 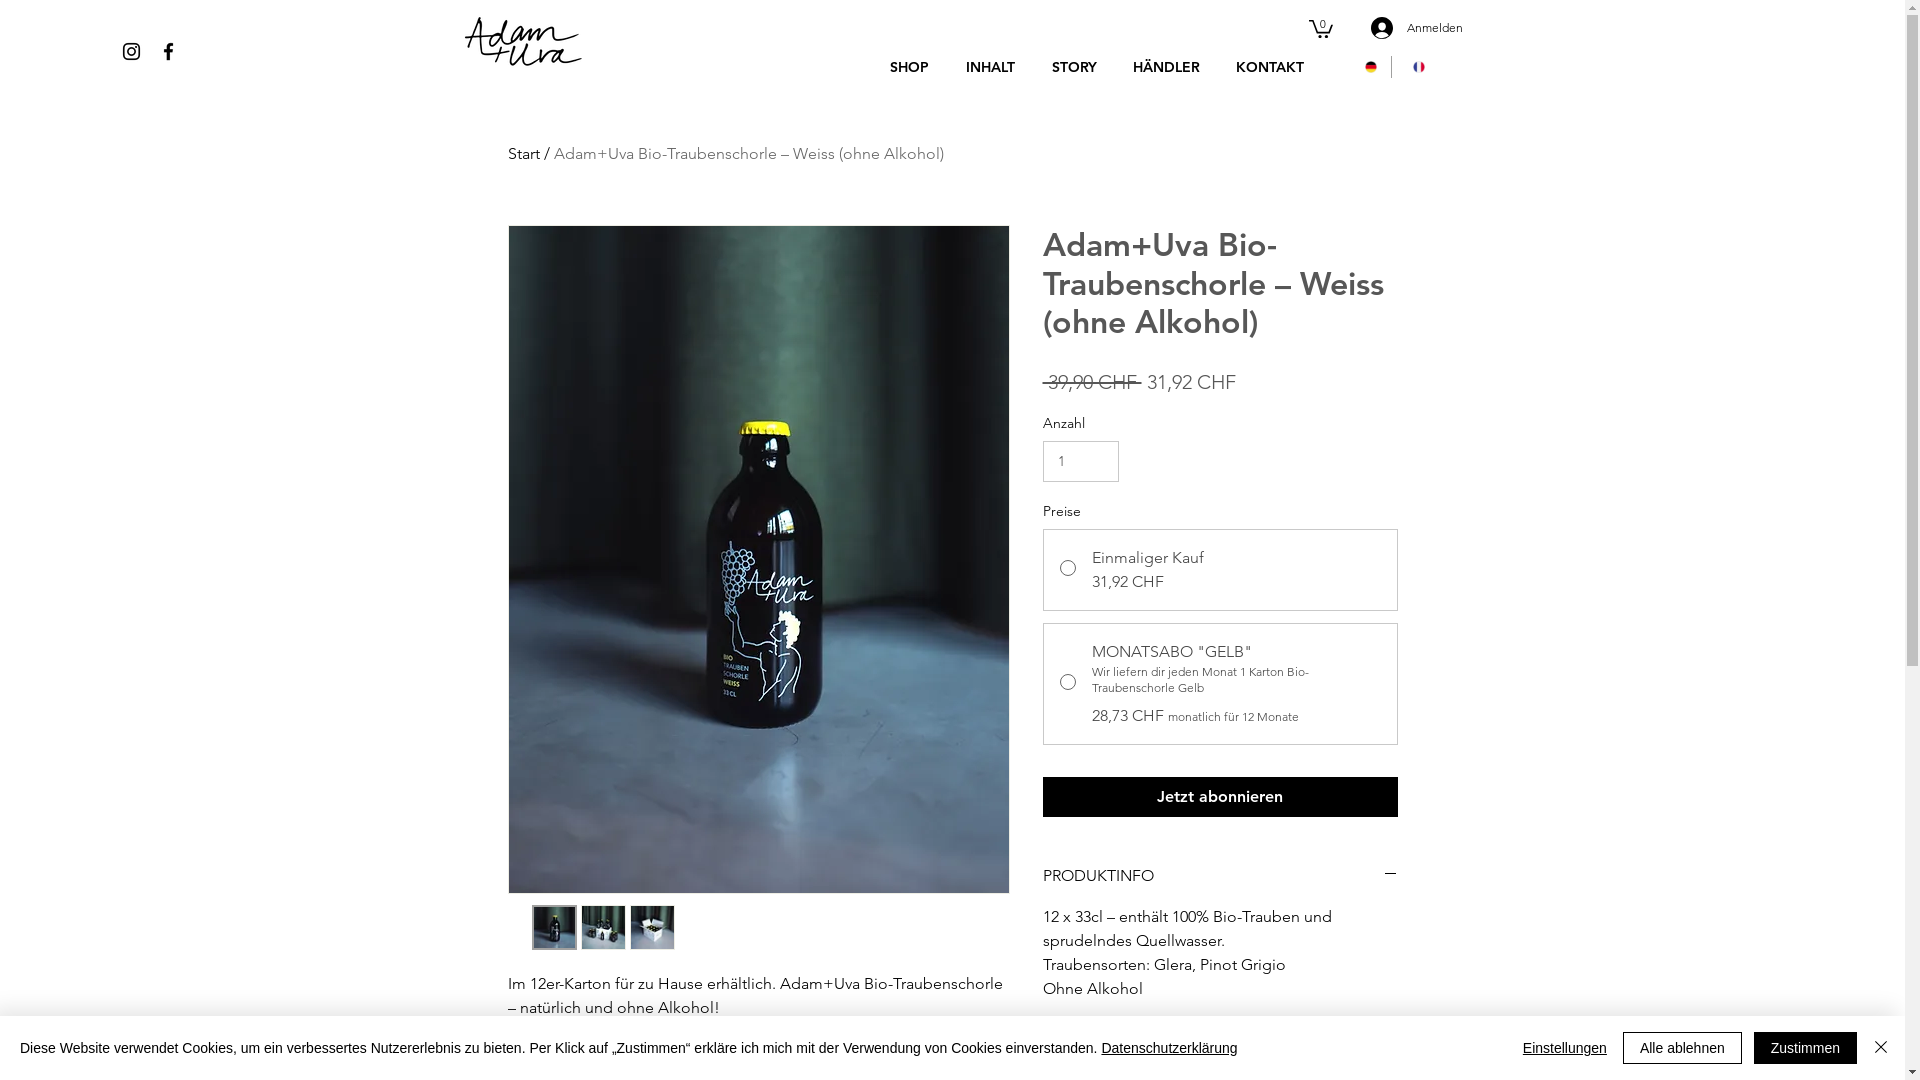 I want to click on KONTAKT, so click(x=1266, y=66).